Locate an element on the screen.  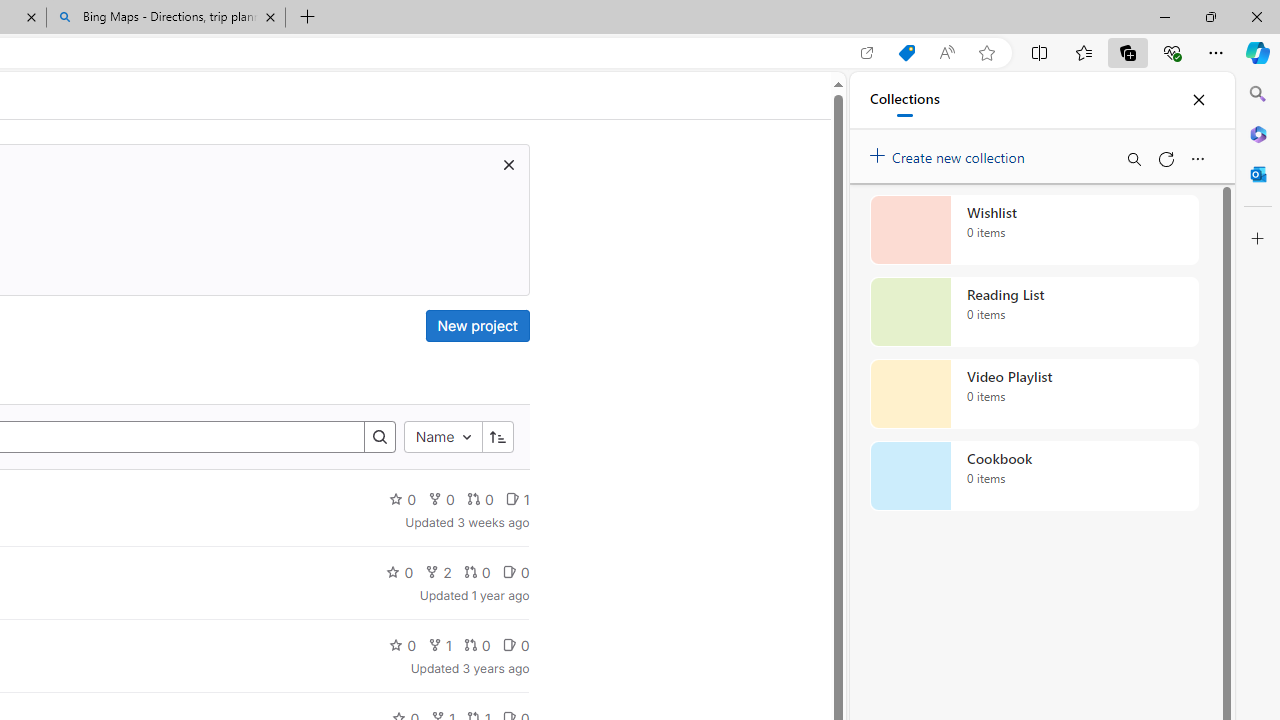
0 is located at coordinates (515, 644).